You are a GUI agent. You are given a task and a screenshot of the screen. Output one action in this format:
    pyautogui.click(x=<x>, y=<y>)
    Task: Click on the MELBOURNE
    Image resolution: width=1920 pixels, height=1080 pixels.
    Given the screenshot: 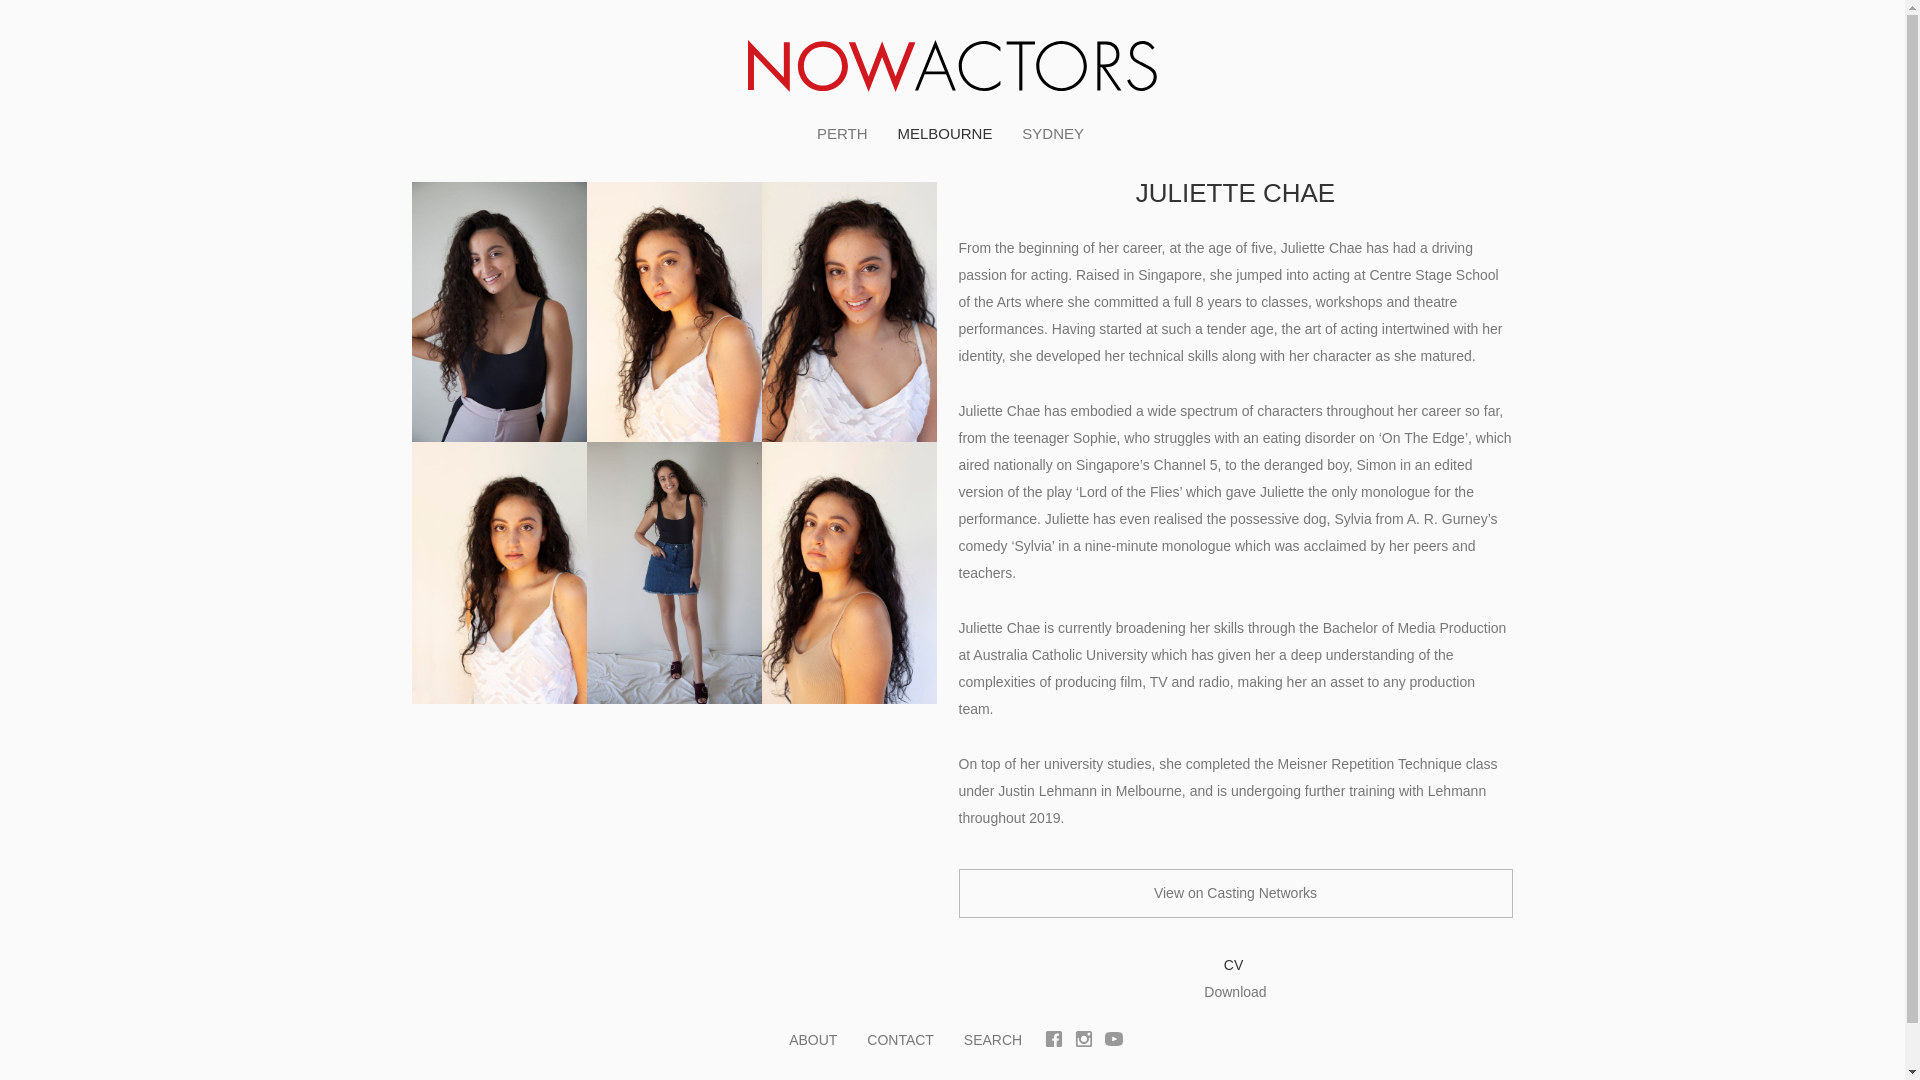 What is the action you would take?
    pyautogui.click(x=944, y=134)
    